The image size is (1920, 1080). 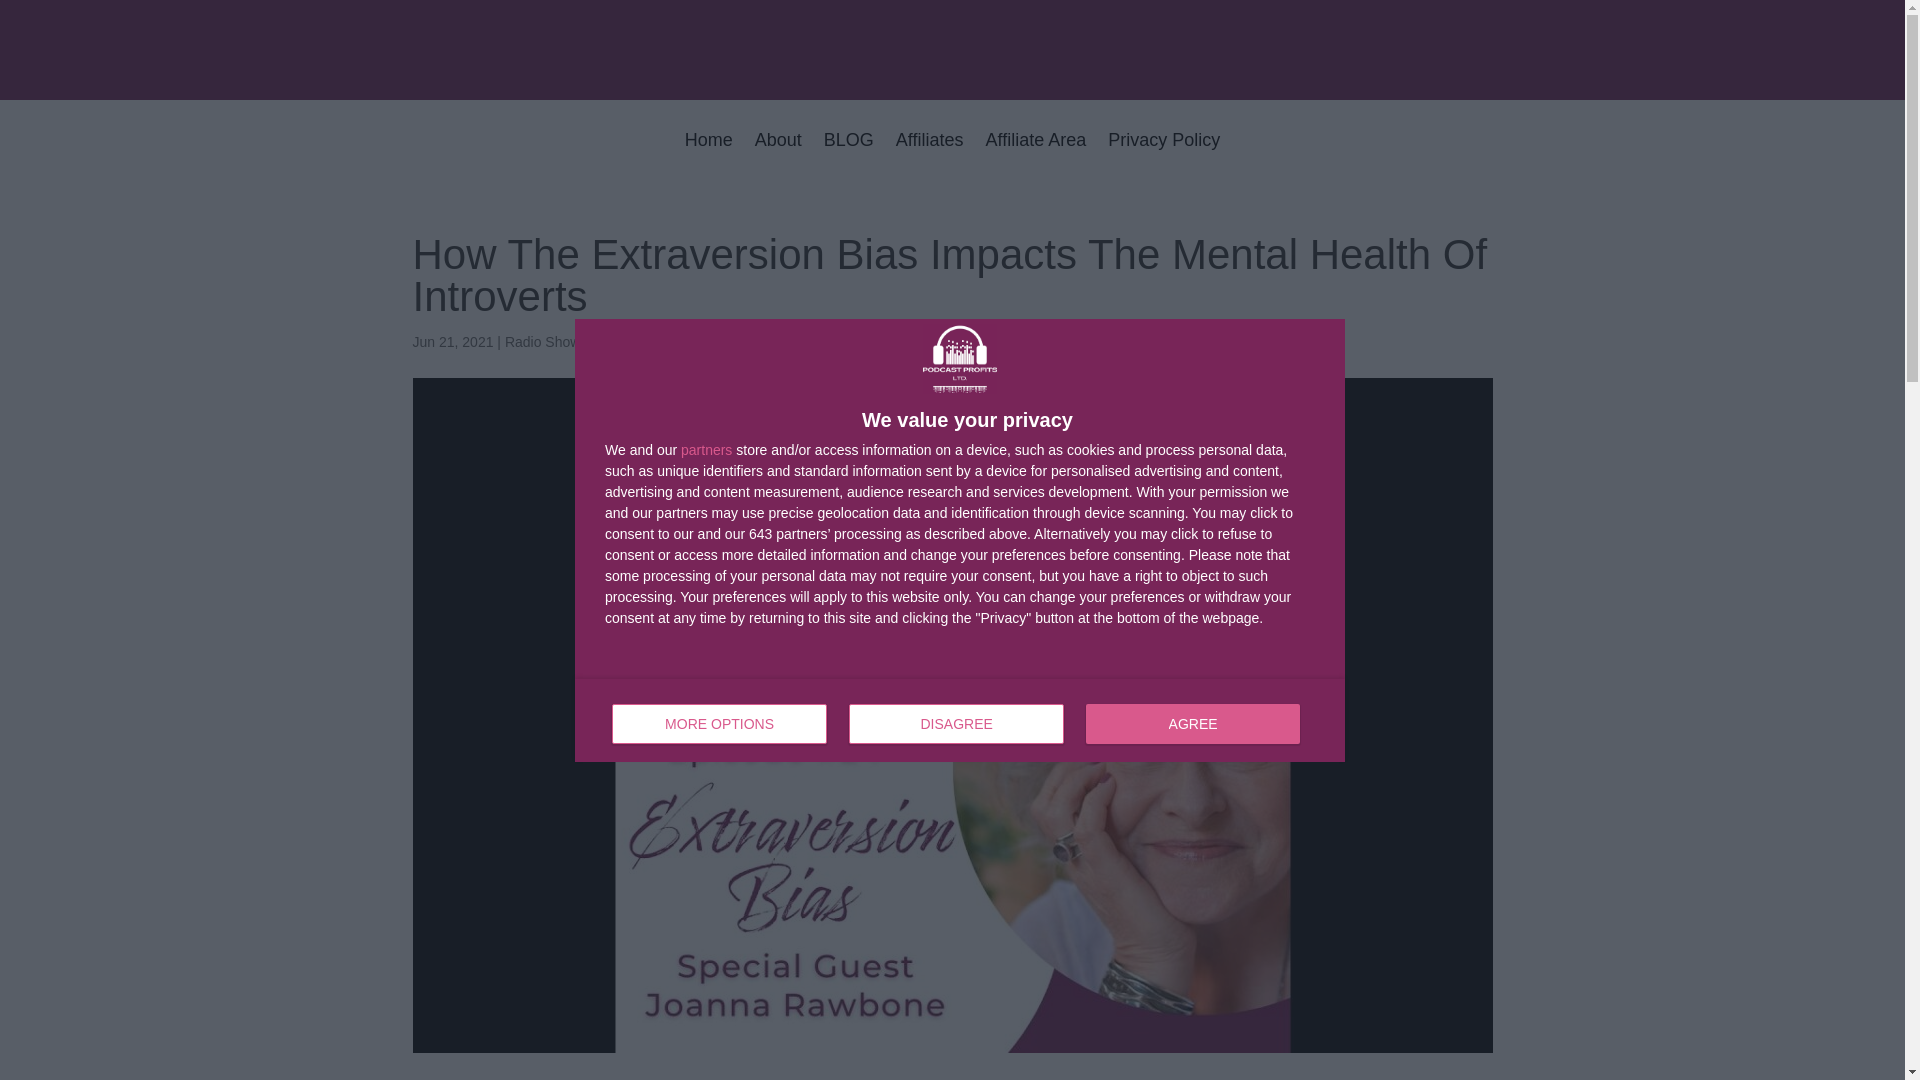 I want to click on Videos, so click(x=956, y=724).